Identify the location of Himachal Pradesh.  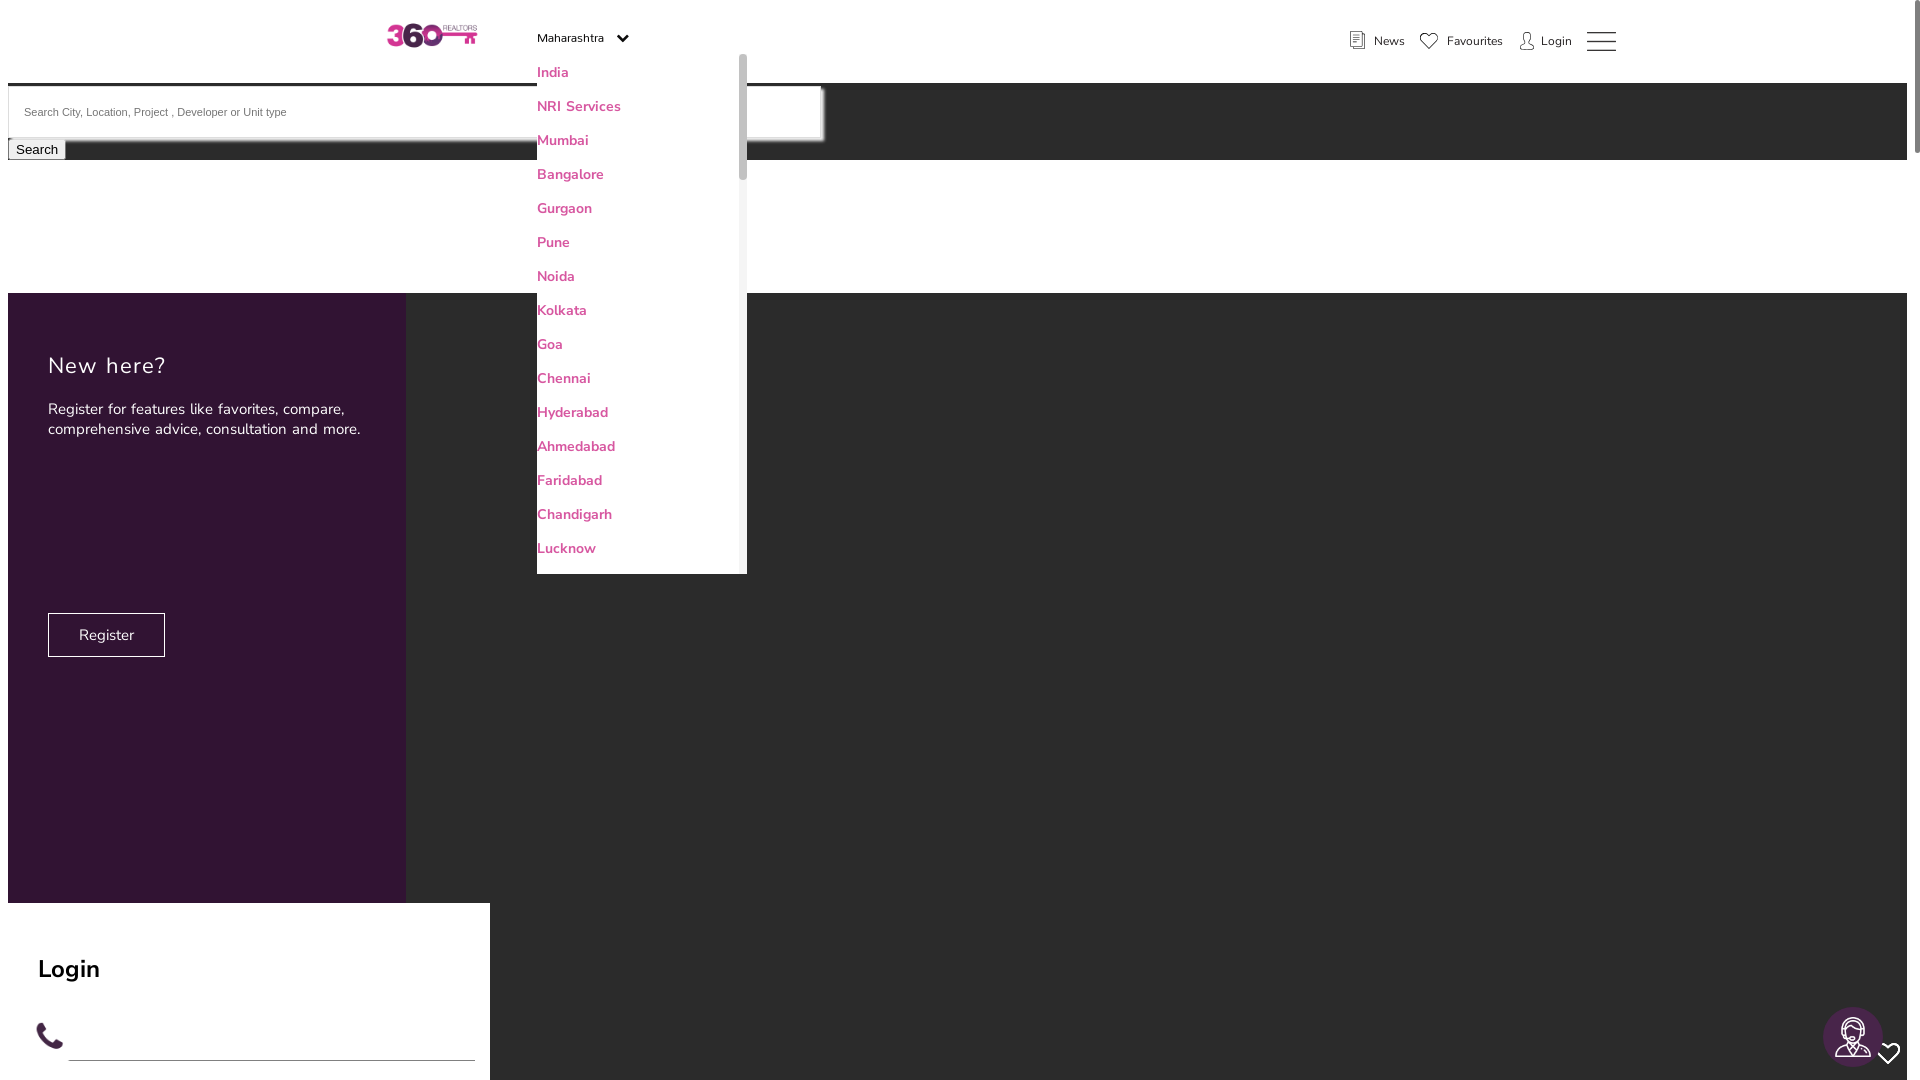
(597, 922).